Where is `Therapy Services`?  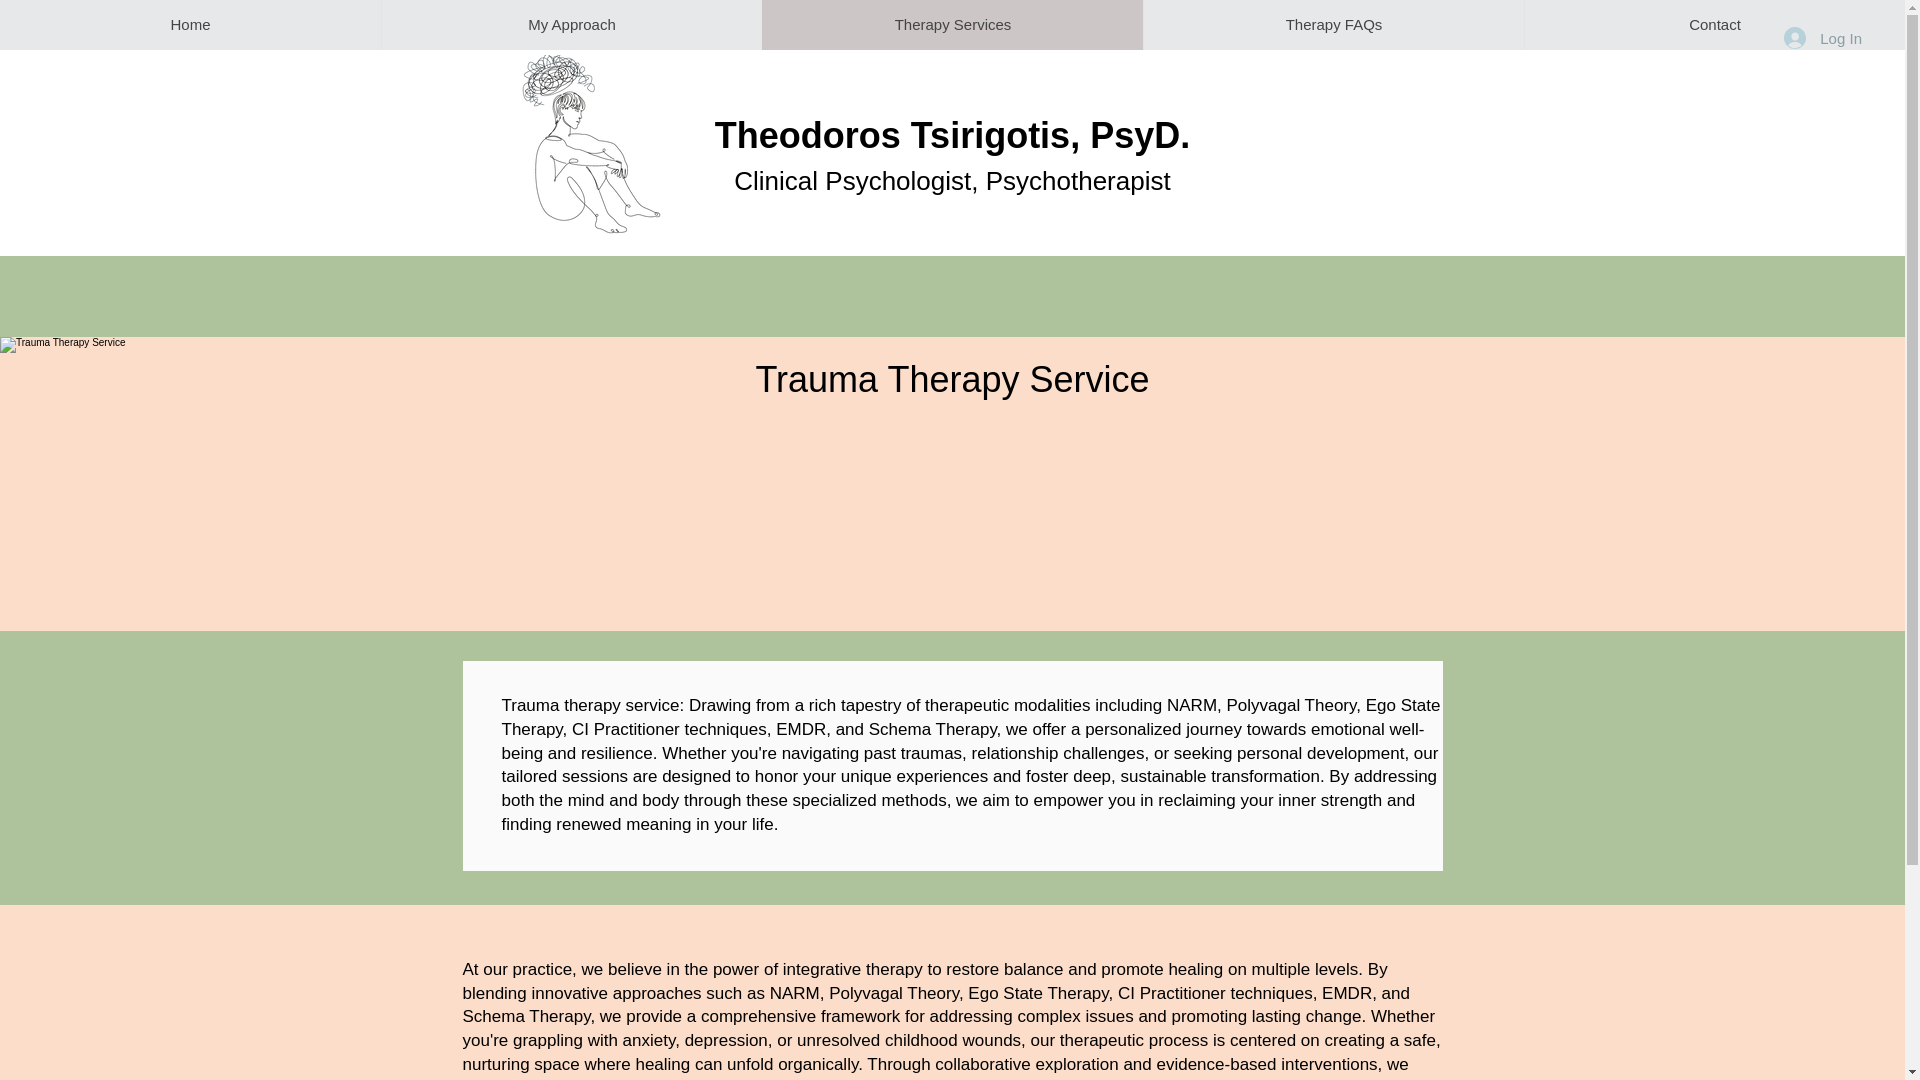
Therapy Services is located at coordinates (952, 24).